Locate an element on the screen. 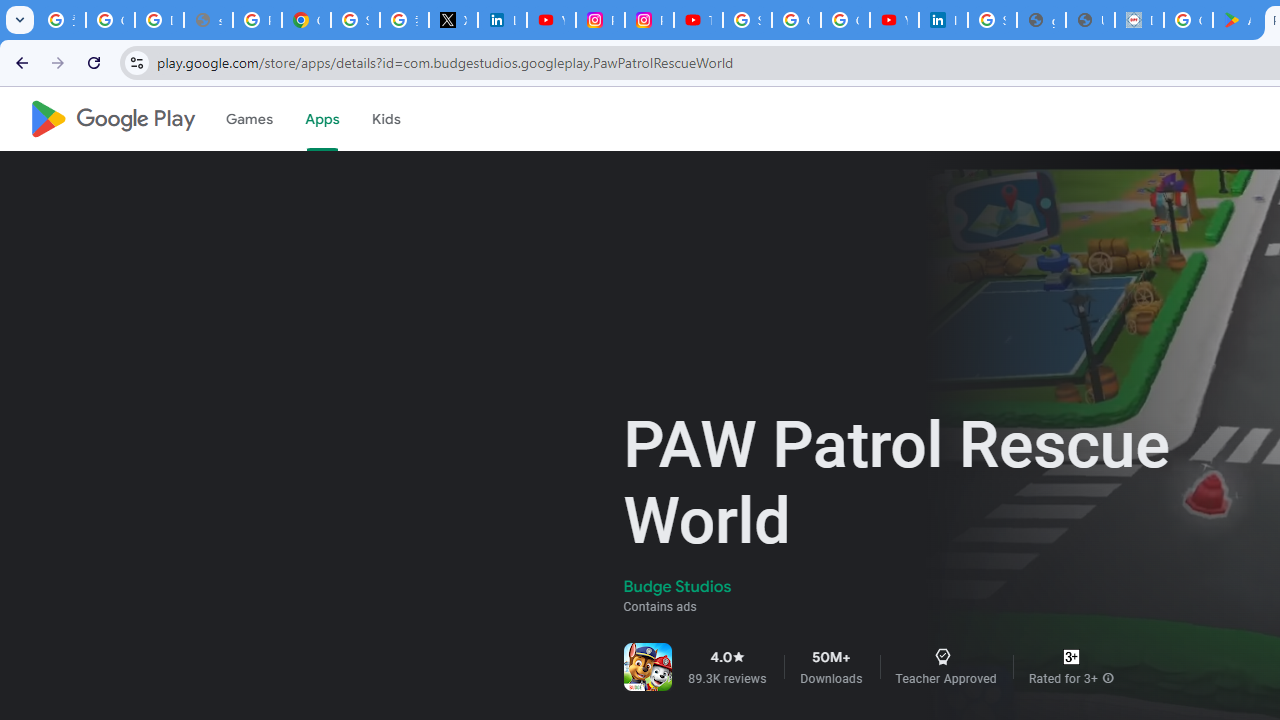 The width and height of the screenshot is (1280, 720). Google Play logo is located at coordinates (112, 119).